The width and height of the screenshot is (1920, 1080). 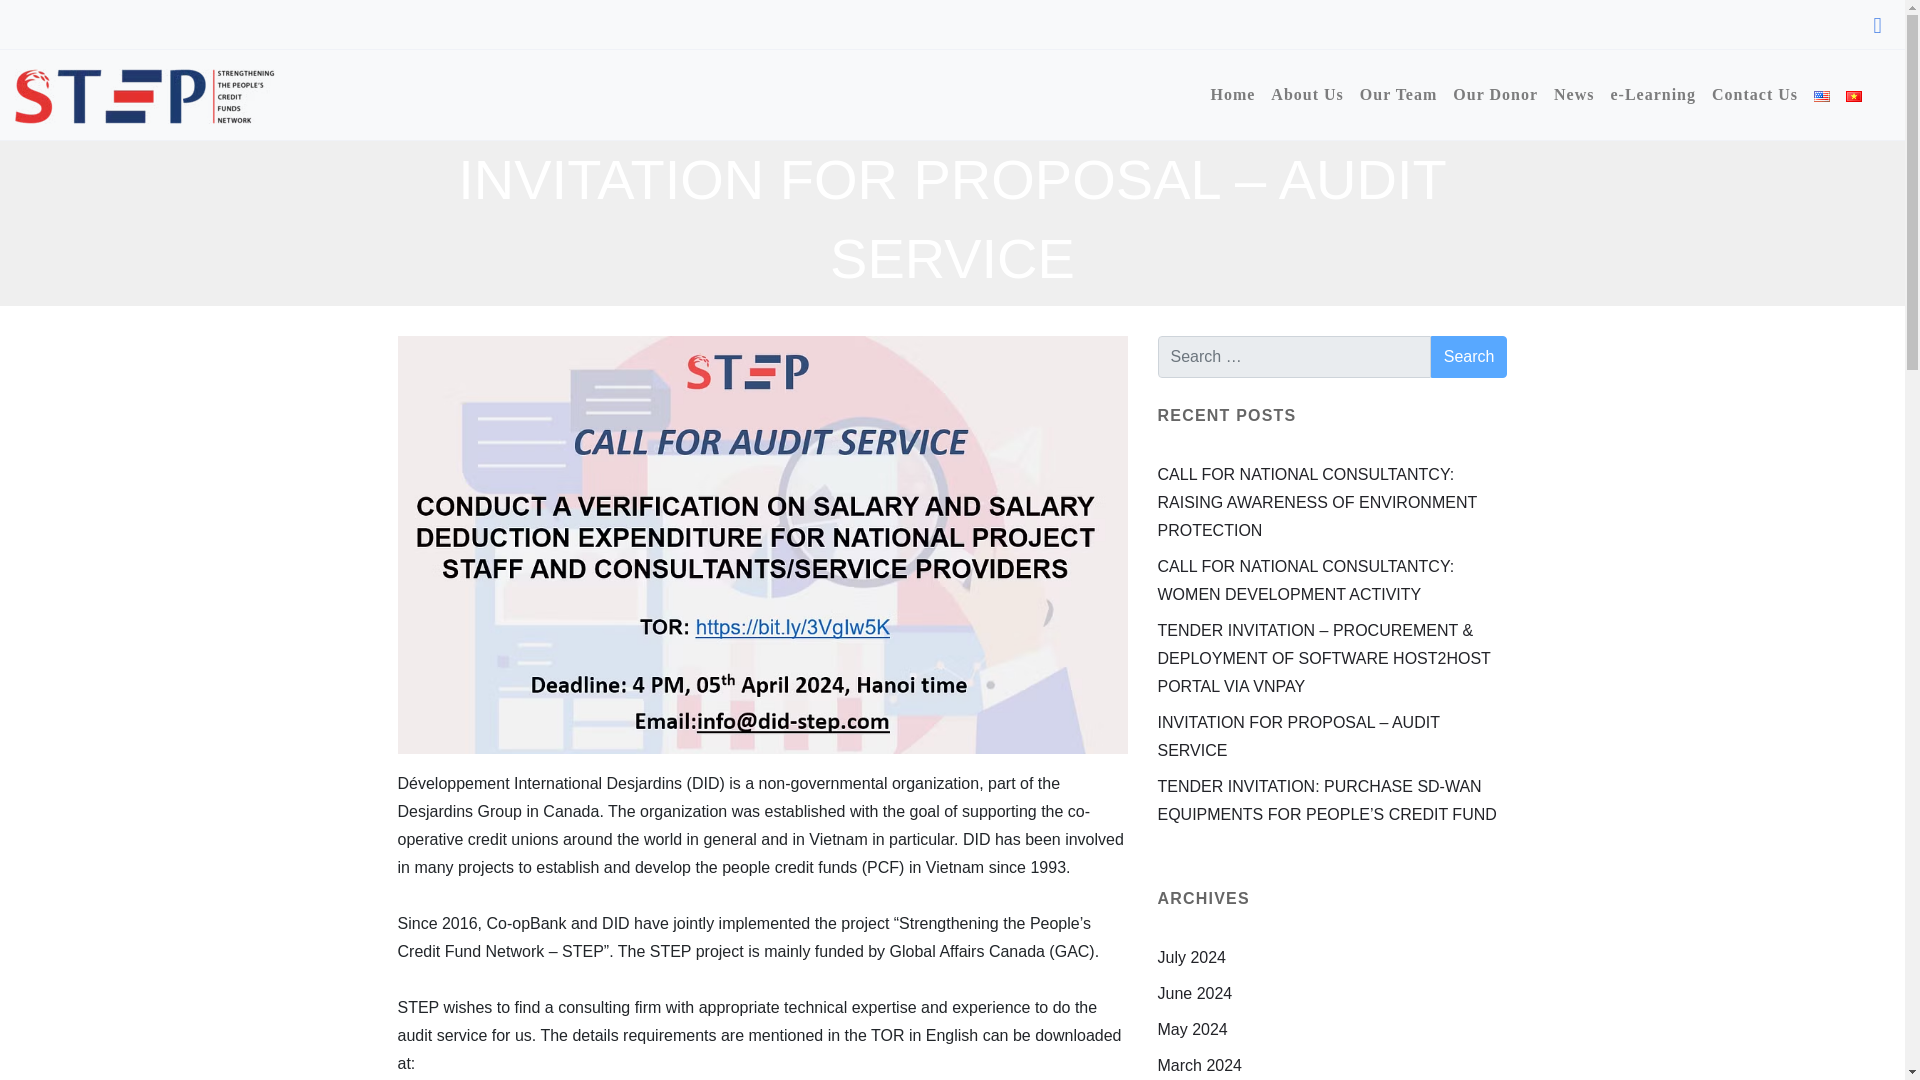 I want to click on STEP, so click(x=144, y=94).